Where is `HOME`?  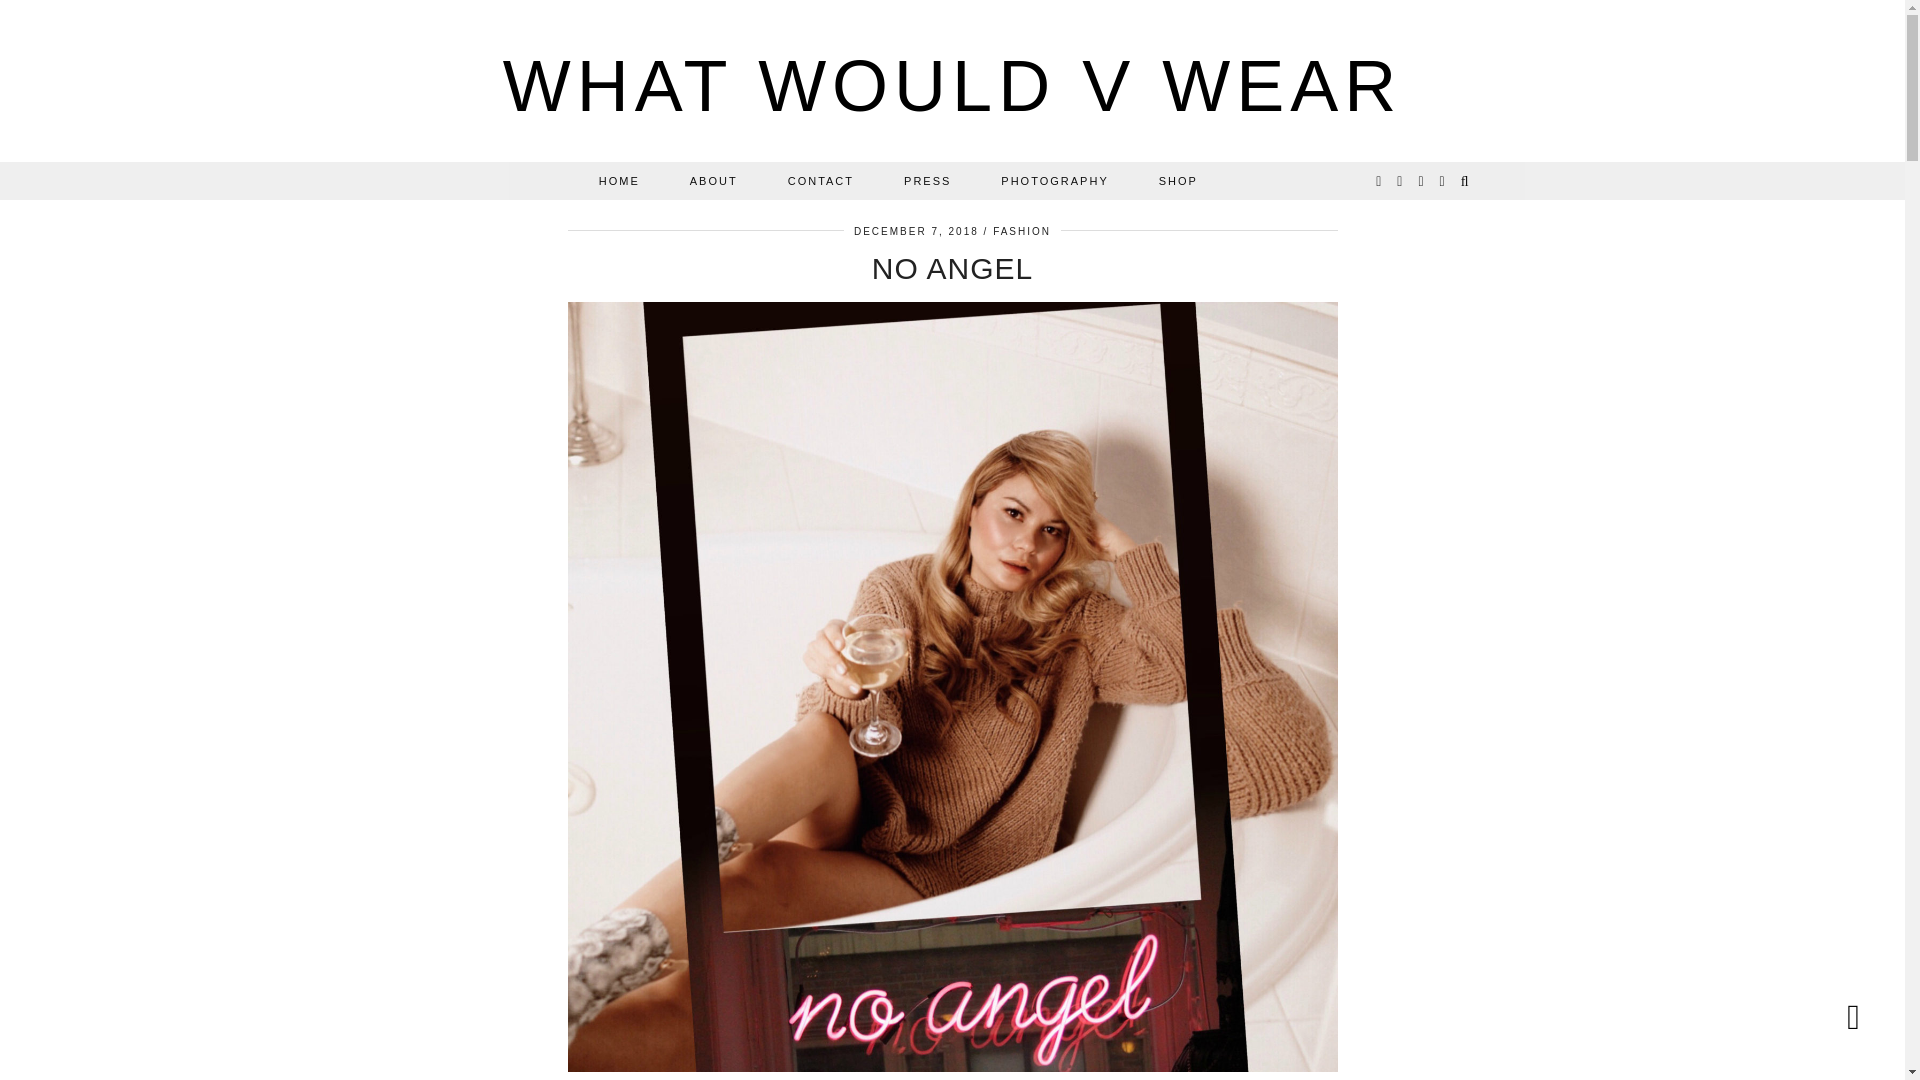 HOME is located at coordinates (619, 180).